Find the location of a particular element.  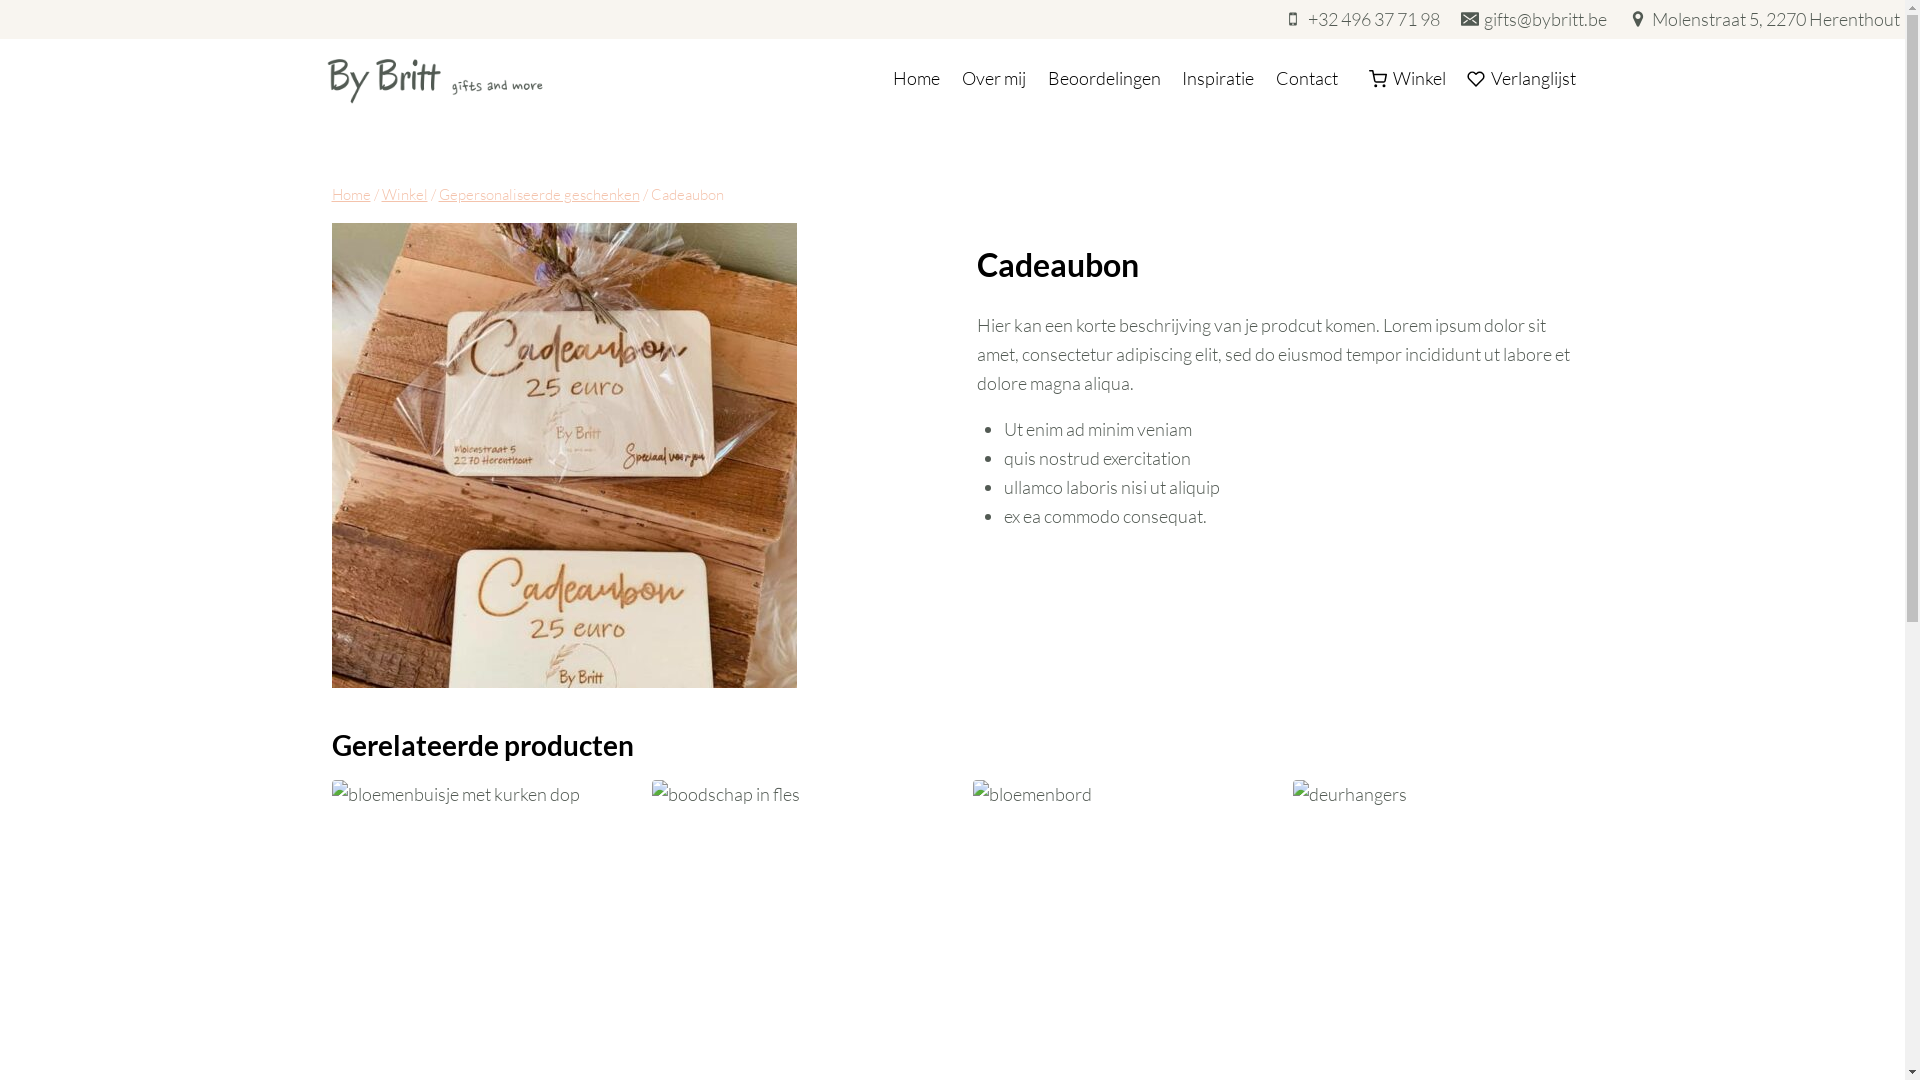

Gepersonaliseerde geschenken is located at coordinates (538, 194).